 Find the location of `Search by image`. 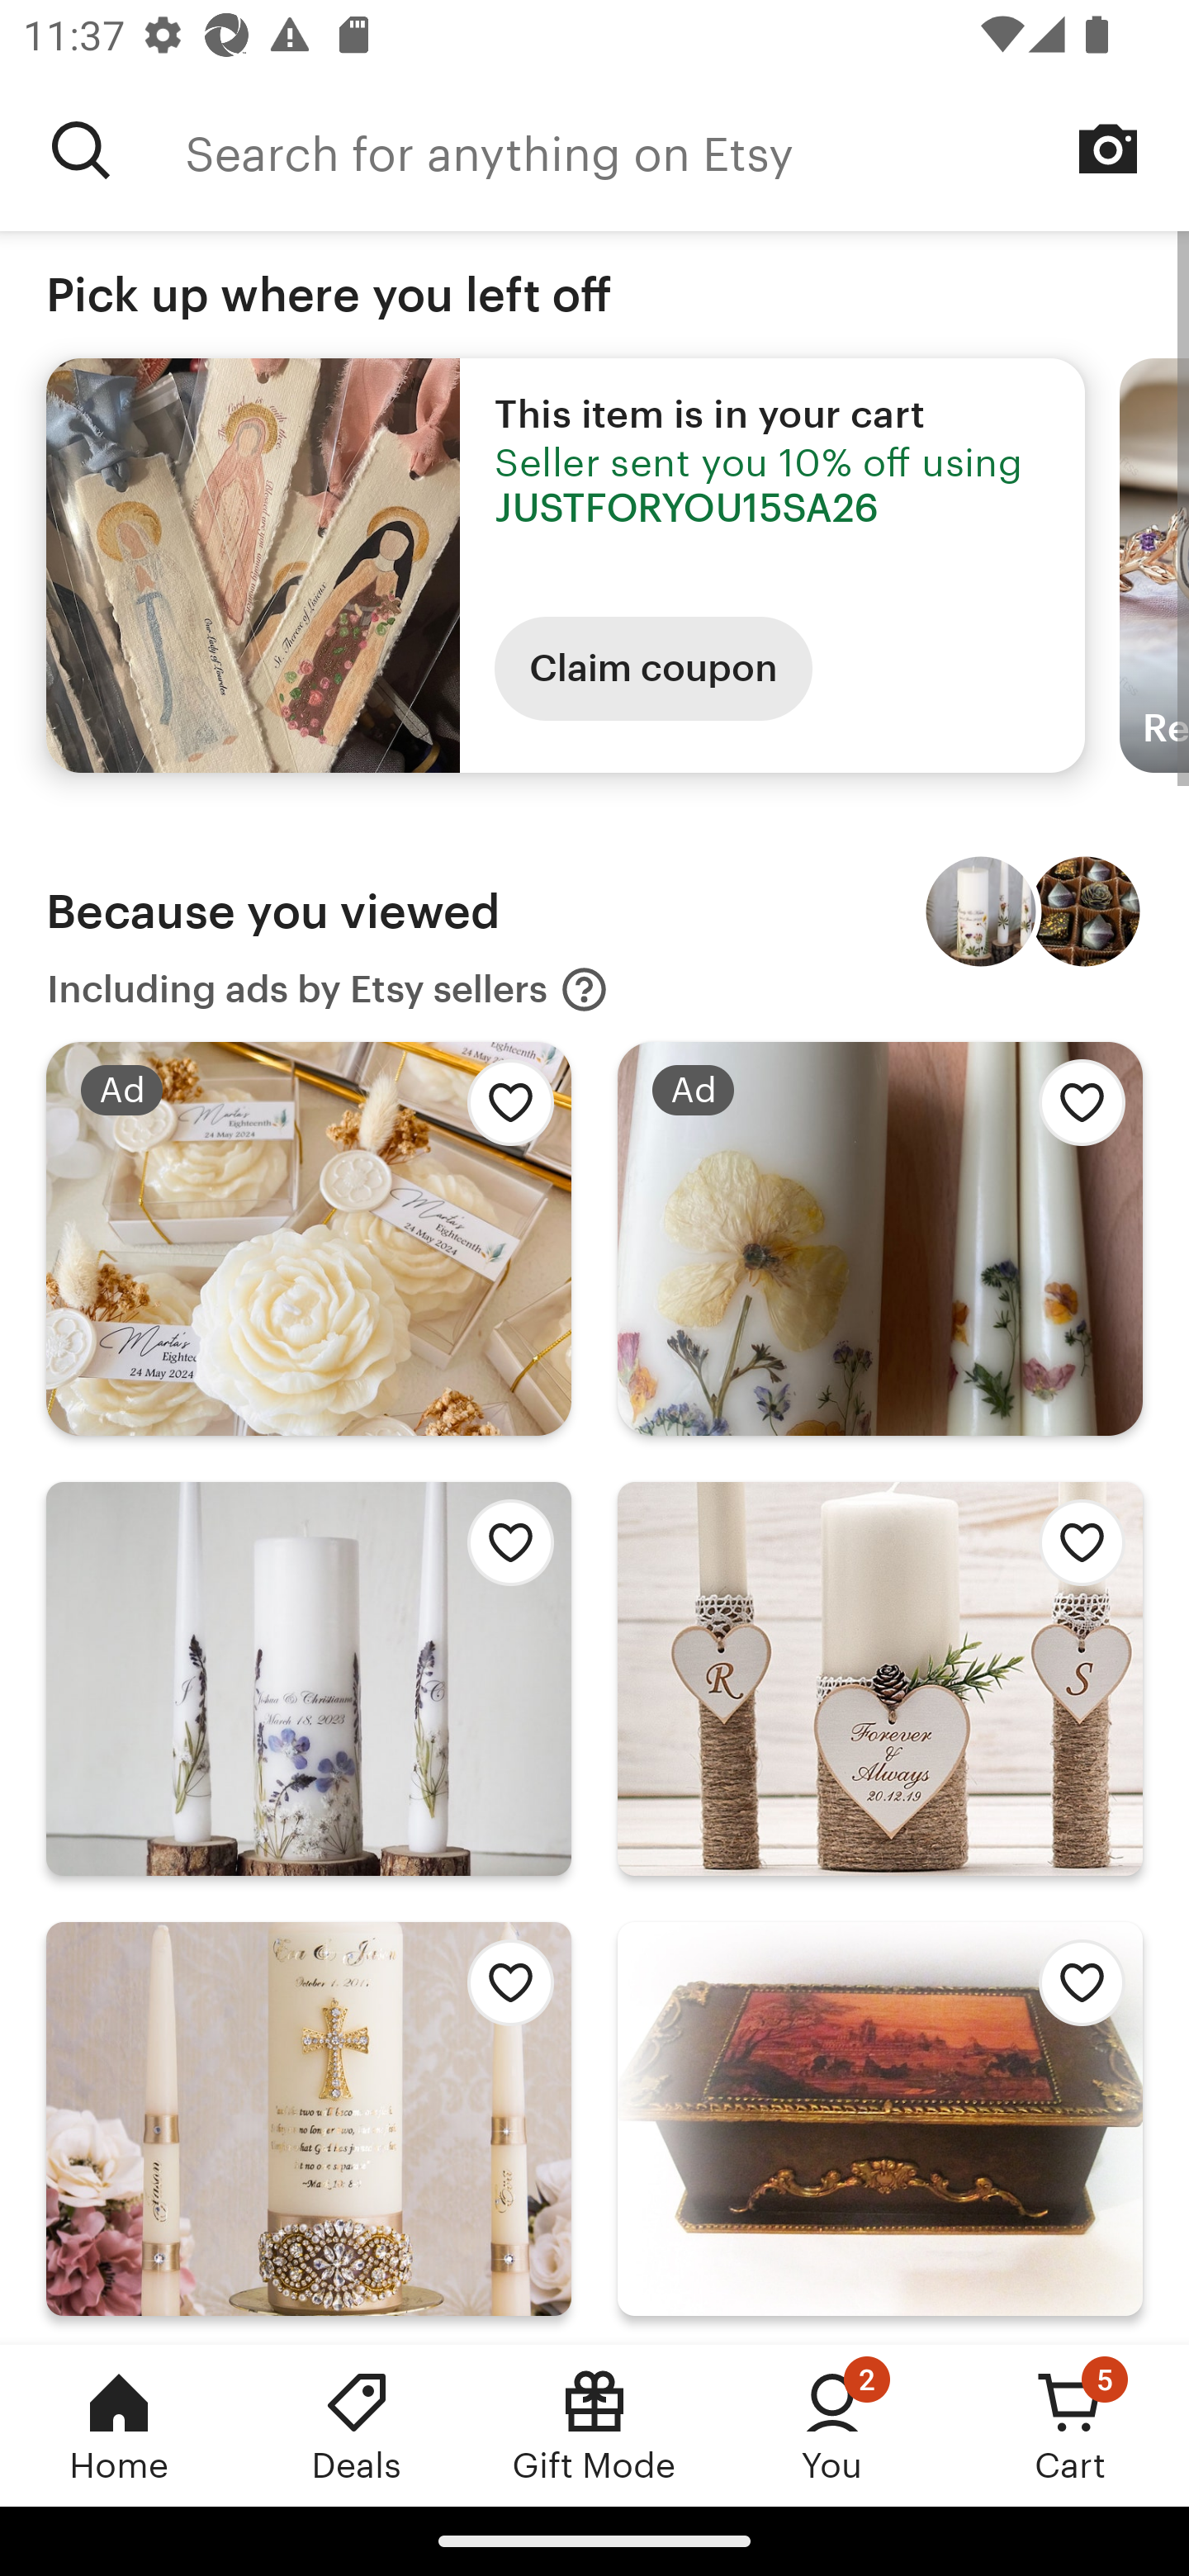

Search by image is located at coordinates (1108, 149).